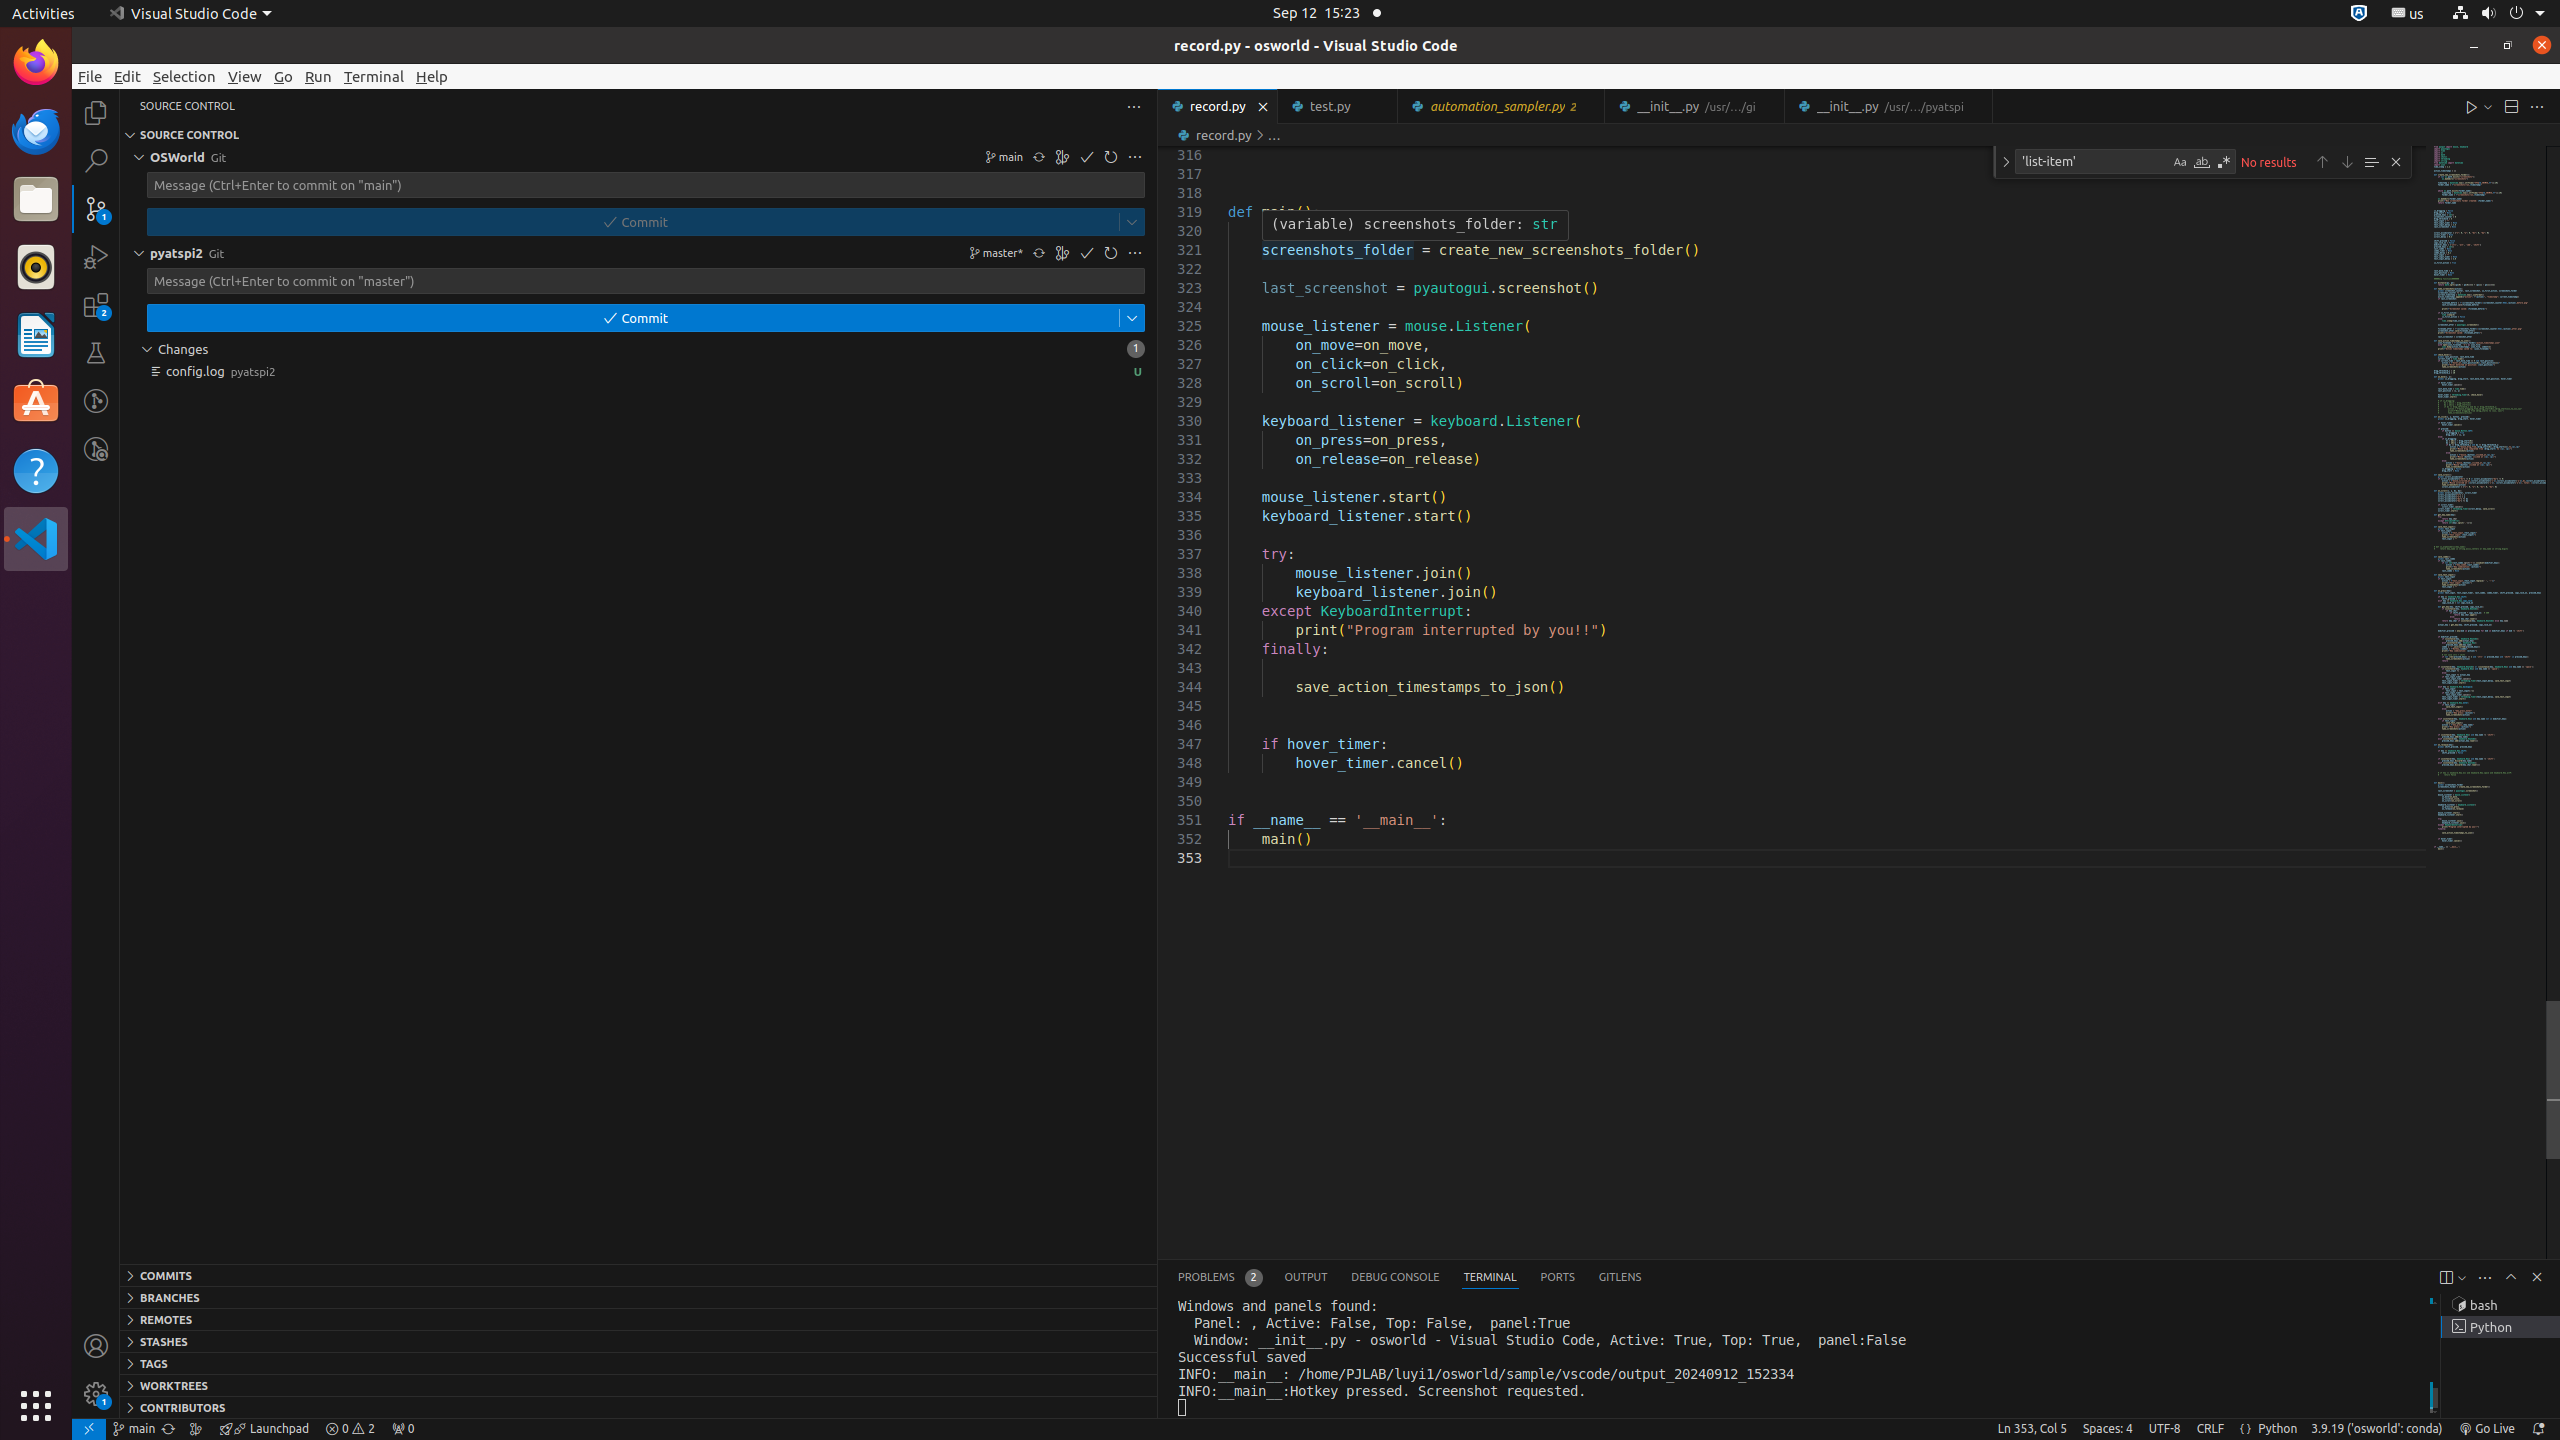 The height and width of the screenshot is (1440, 2560). I want to click on Python, so click(2278, 1429).